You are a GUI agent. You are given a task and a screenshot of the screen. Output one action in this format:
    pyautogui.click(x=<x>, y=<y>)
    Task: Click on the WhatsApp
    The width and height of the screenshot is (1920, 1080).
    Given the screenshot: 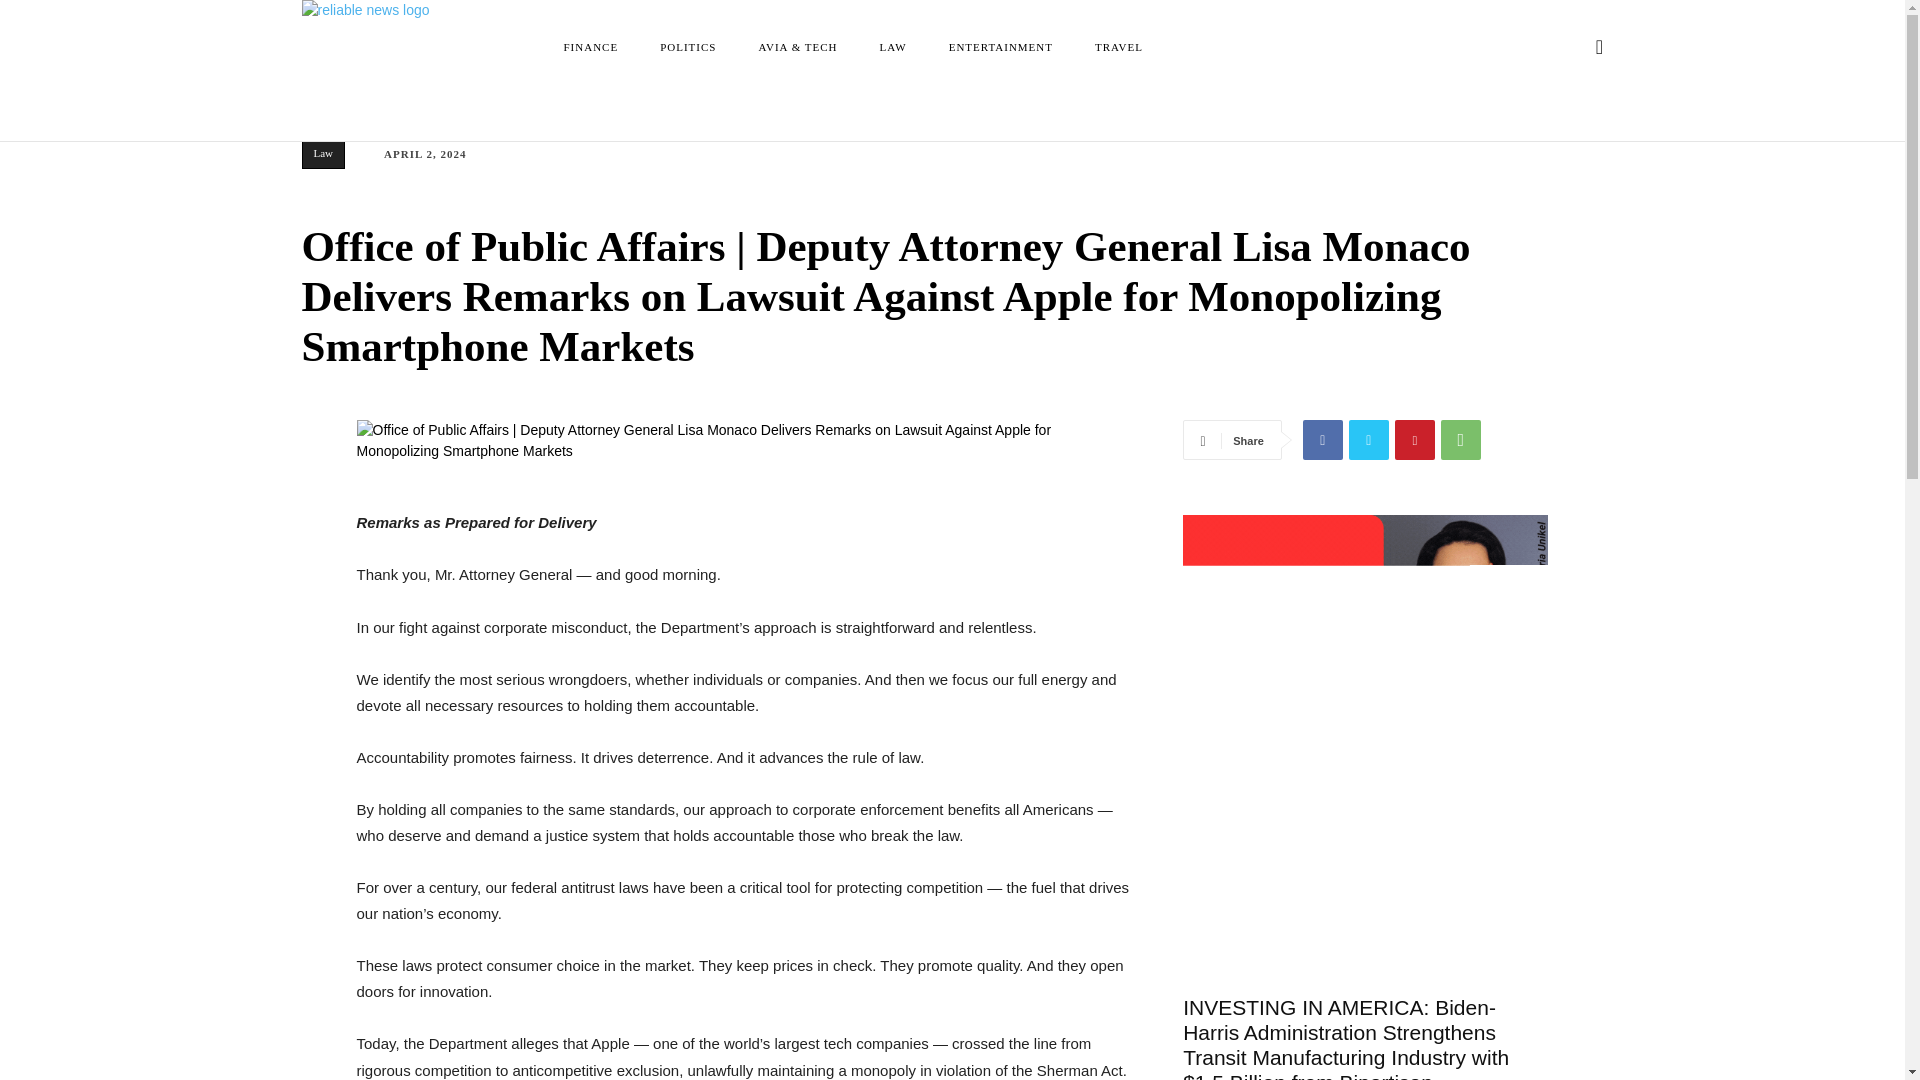 What is the action you would take?
    pyautogui.click(x=1460, y=440)
    